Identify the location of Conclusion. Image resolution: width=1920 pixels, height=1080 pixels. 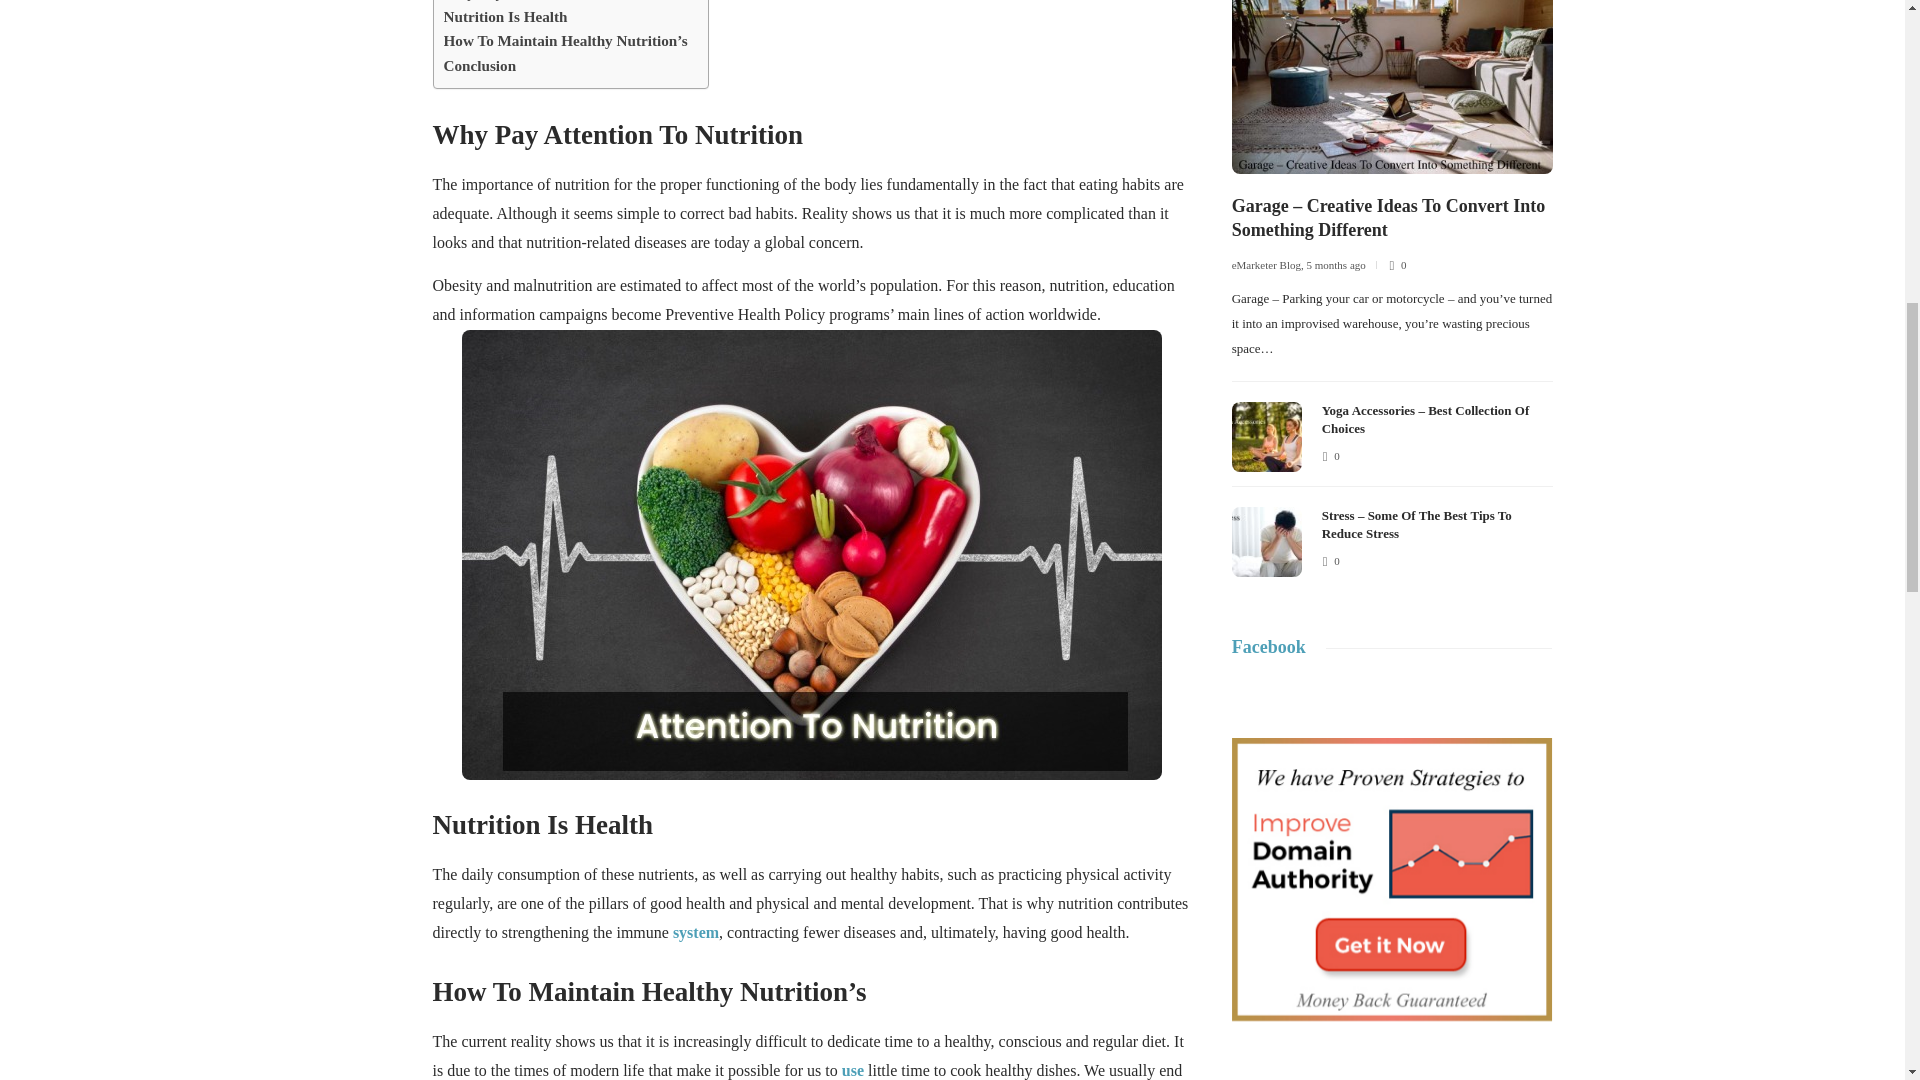
(480, 66).